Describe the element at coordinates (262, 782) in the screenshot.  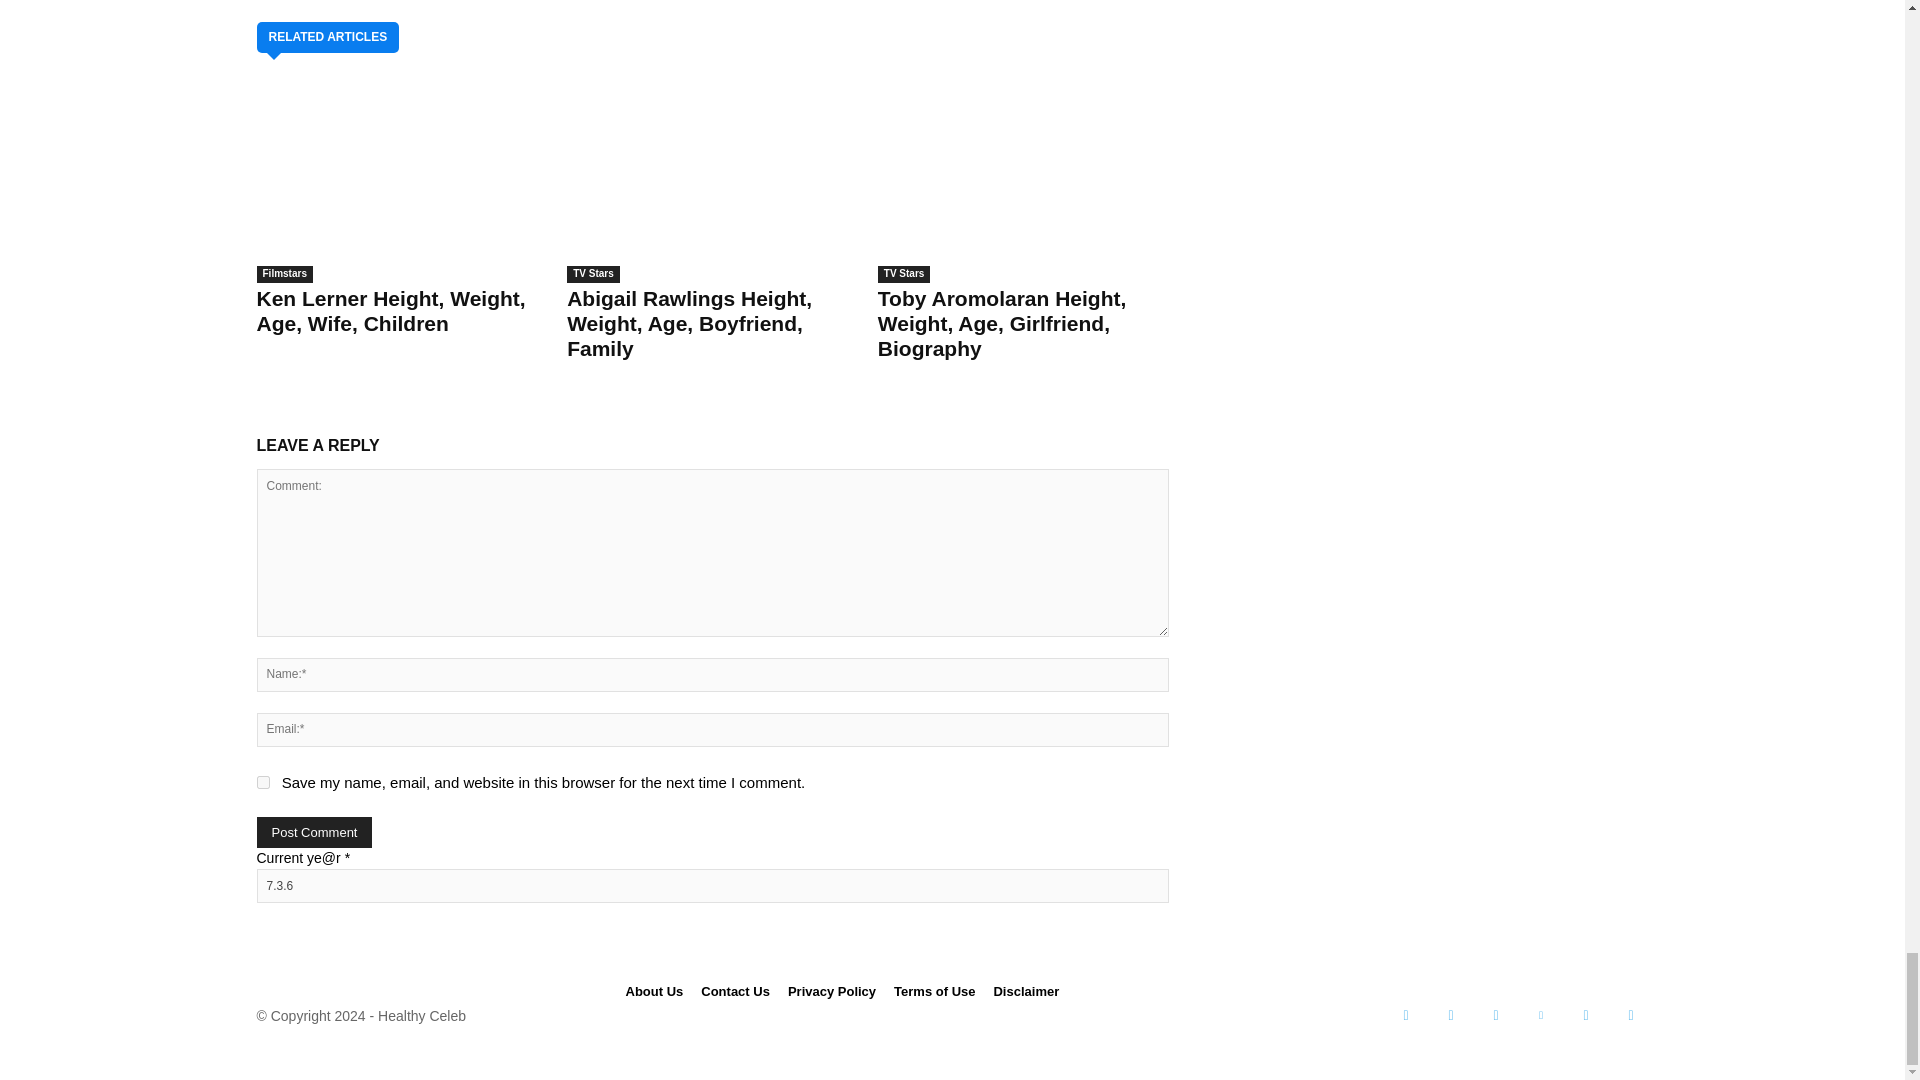
I see `yes` at that location.